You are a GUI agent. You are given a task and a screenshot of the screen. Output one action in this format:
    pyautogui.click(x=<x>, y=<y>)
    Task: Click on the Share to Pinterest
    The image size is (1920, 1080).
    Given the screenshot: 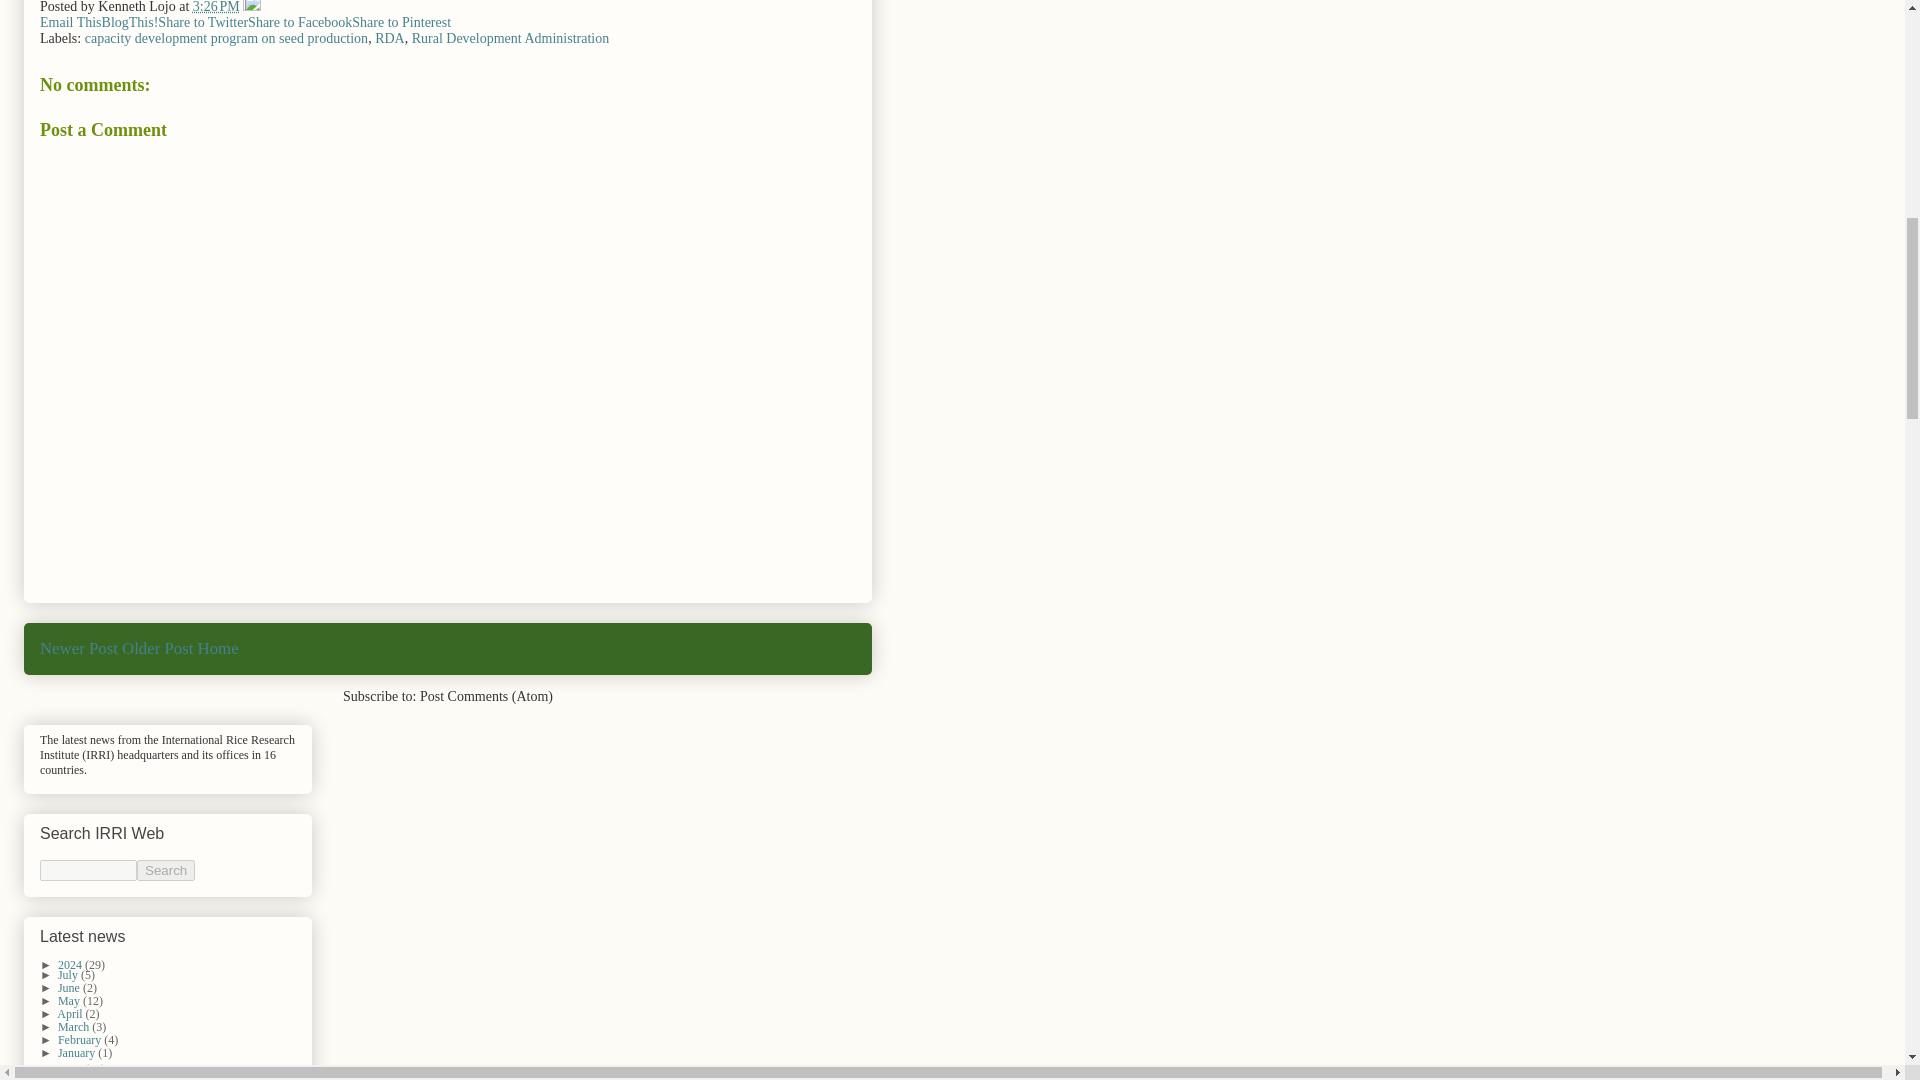 What is the action you would take?
    pyautogui.click(x=401, y=22)
    